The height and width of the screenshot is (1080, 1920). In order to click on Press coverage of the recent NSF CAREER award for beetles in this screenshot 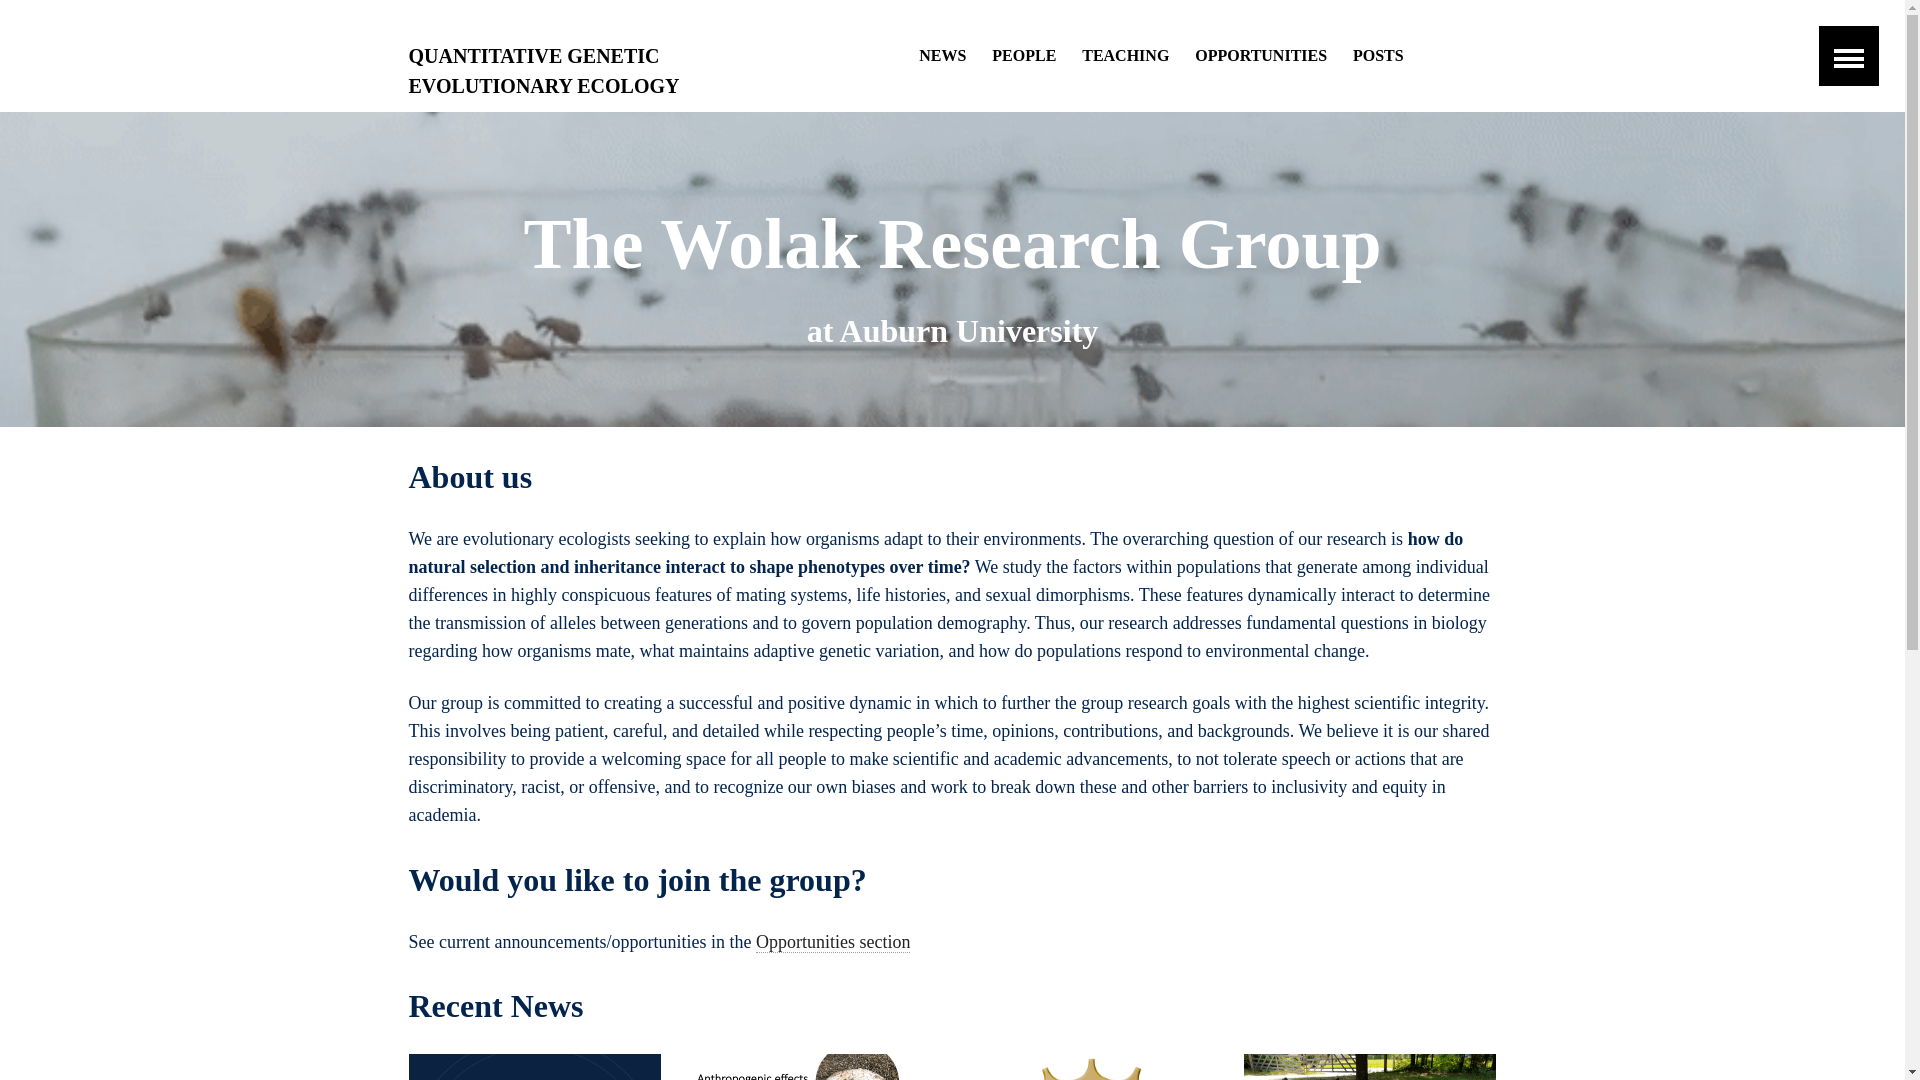, I will do `click(534, 1067)`.